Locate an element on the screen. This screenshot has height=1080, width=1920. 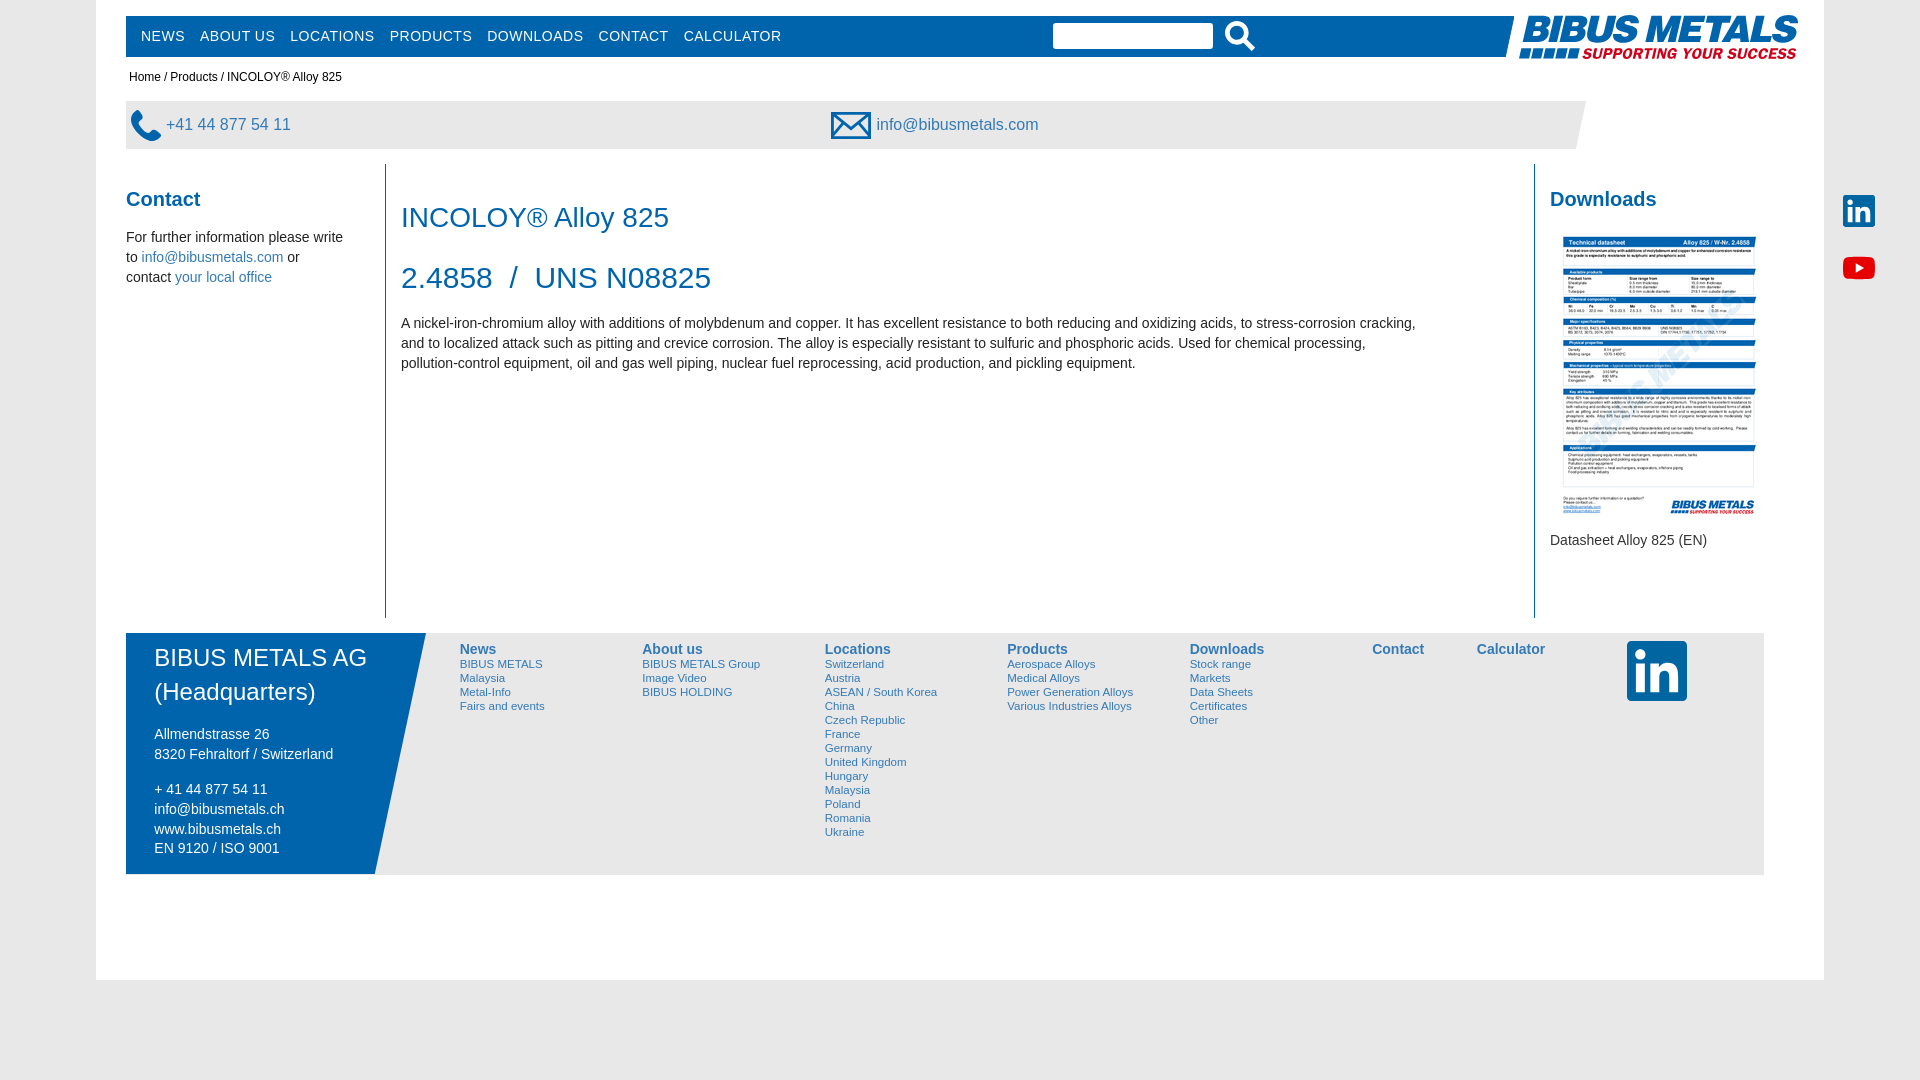
Local office is located at coordinates (223, 276).